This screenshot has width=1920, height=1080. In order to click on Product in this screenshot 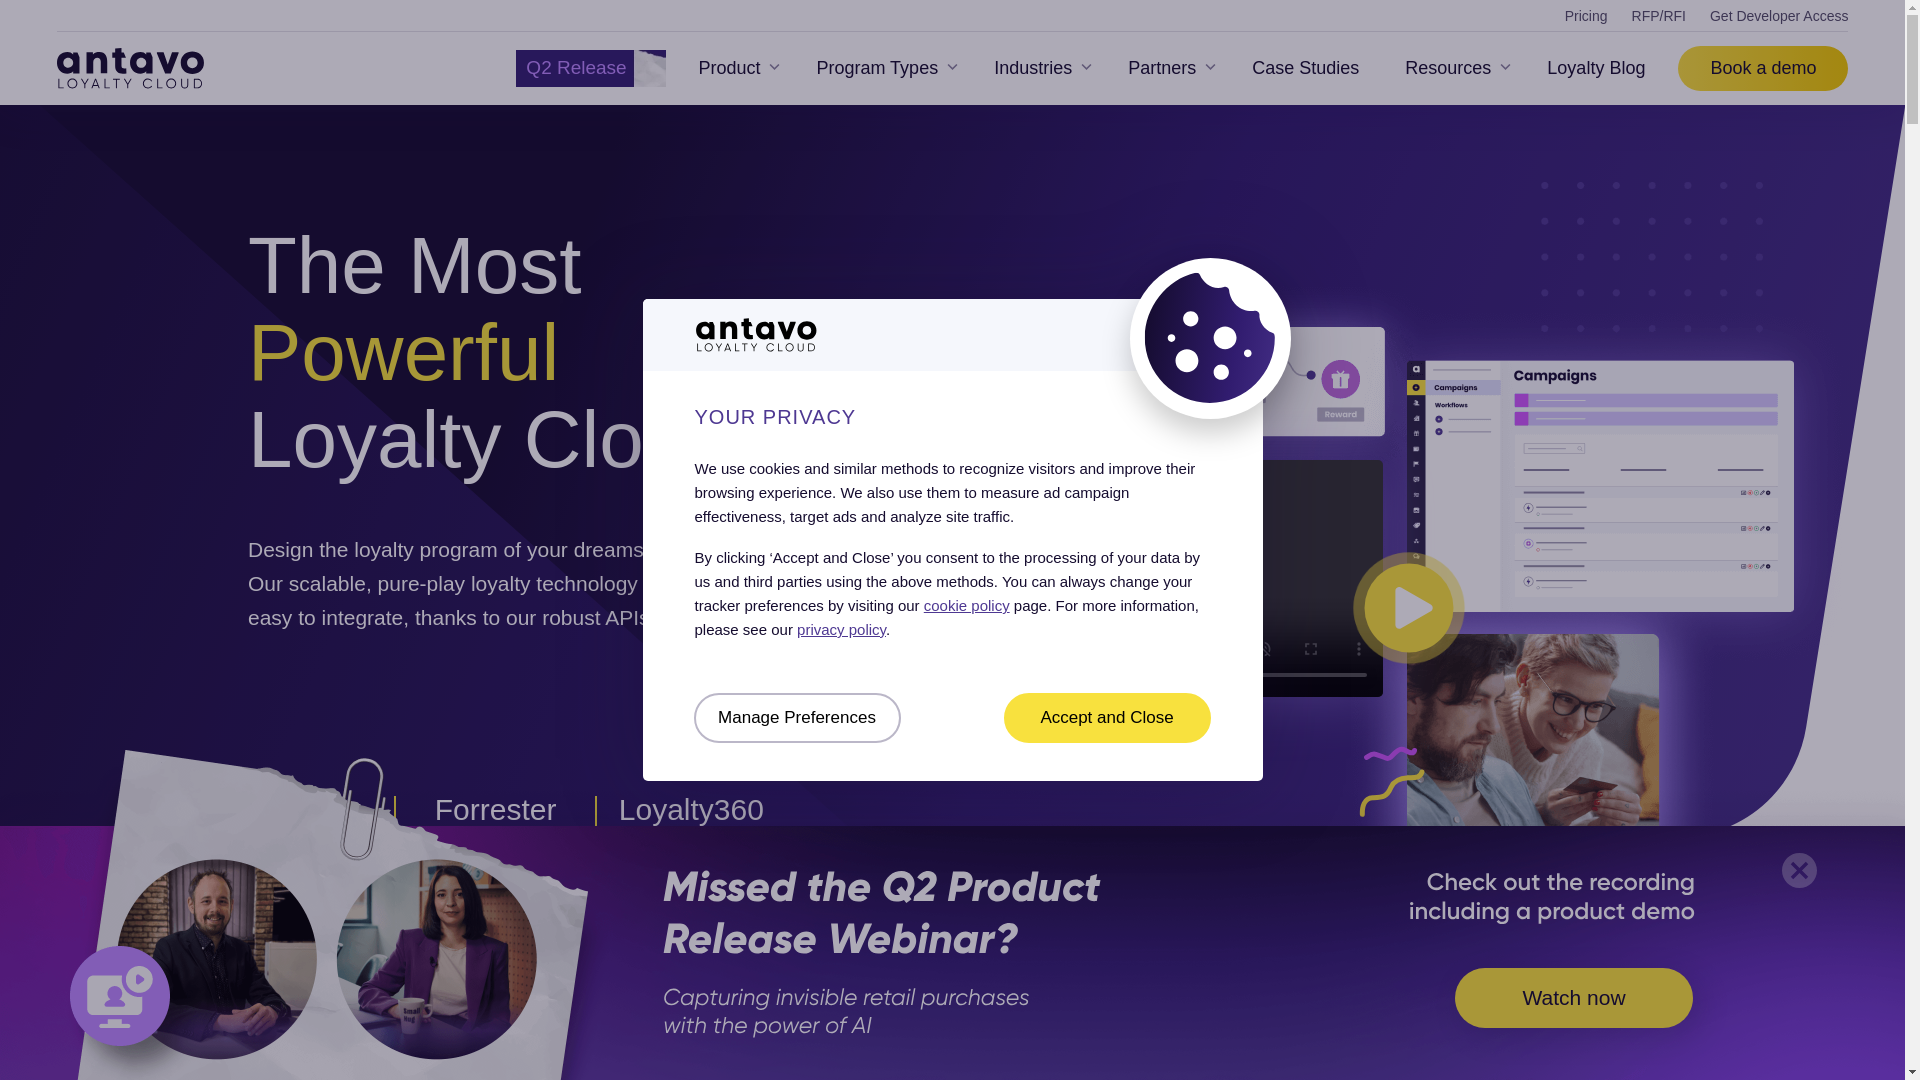, I will do `click(734, 68)`.